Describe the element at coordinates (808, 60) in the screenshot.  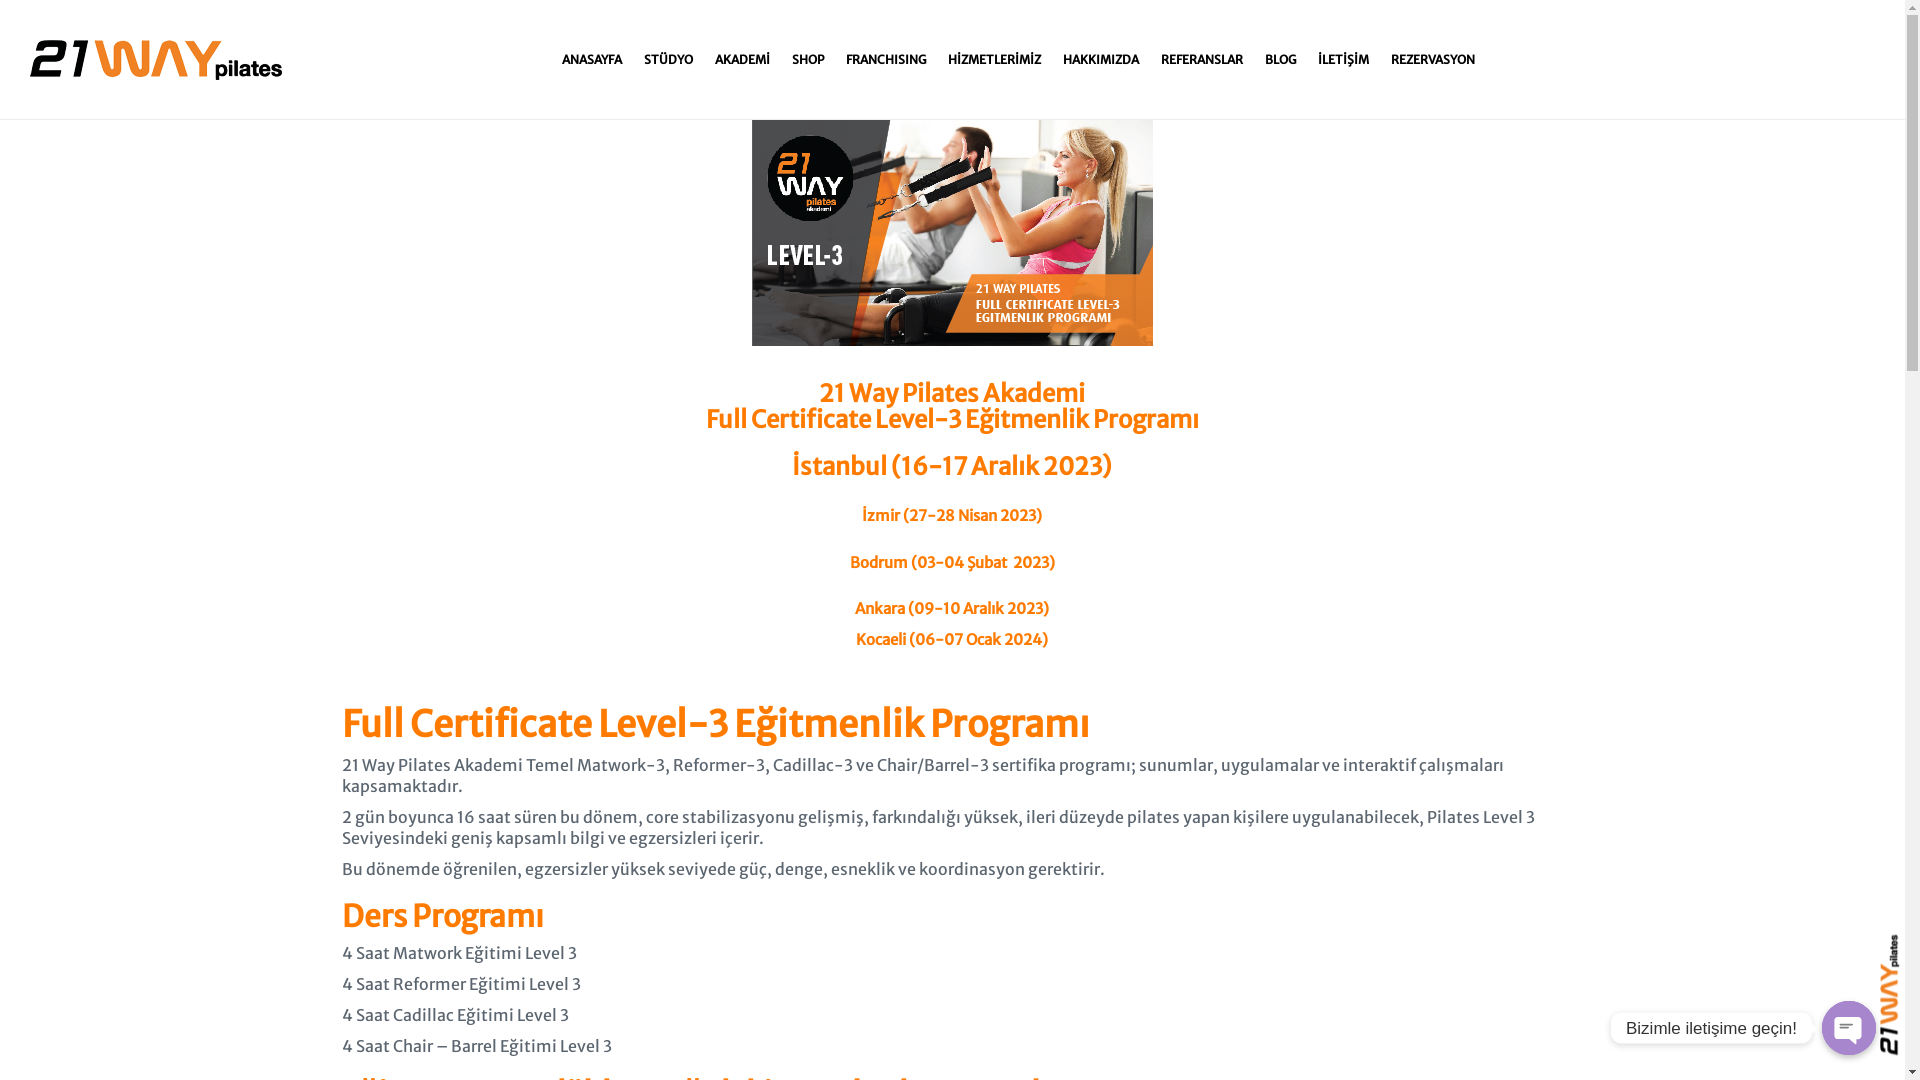
I see `SHOP` at that location.